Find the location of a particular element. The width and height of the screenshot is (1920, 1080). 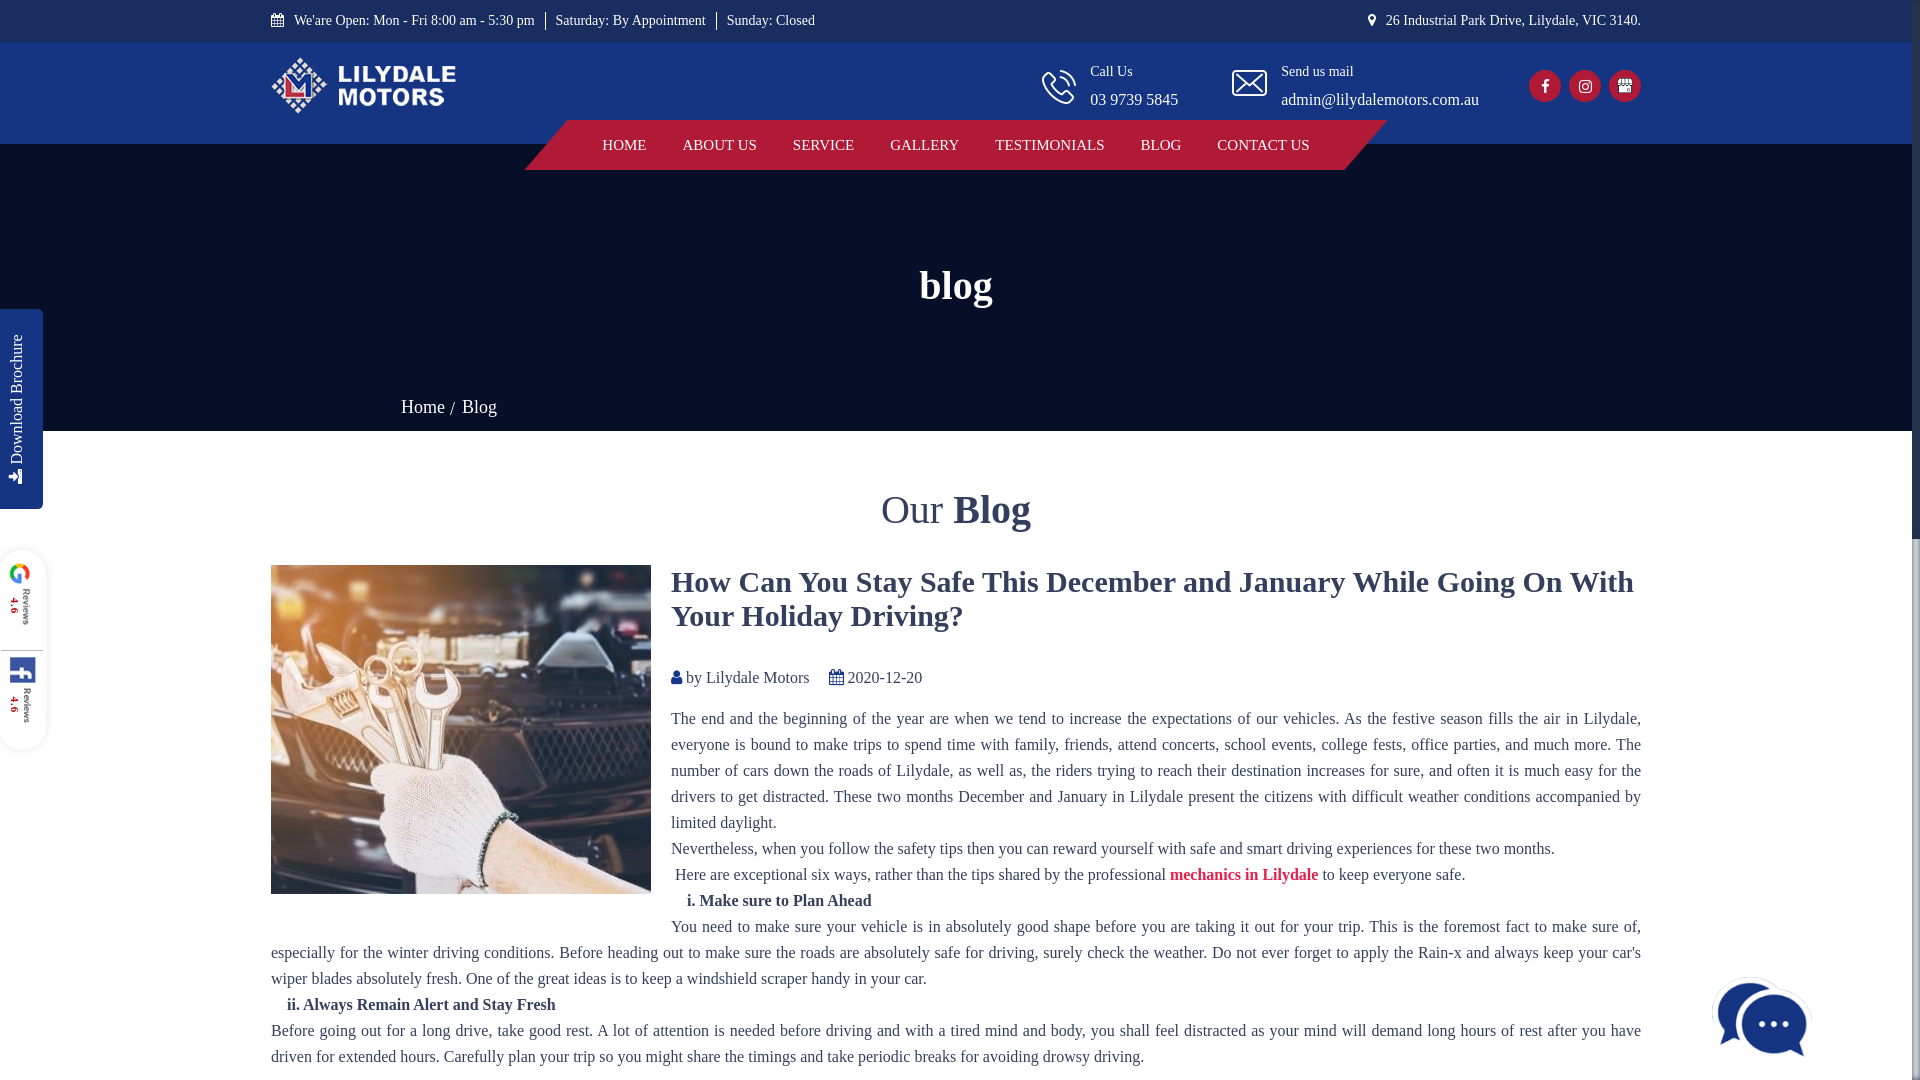

BLOG is located at coordinates (1160, 145).